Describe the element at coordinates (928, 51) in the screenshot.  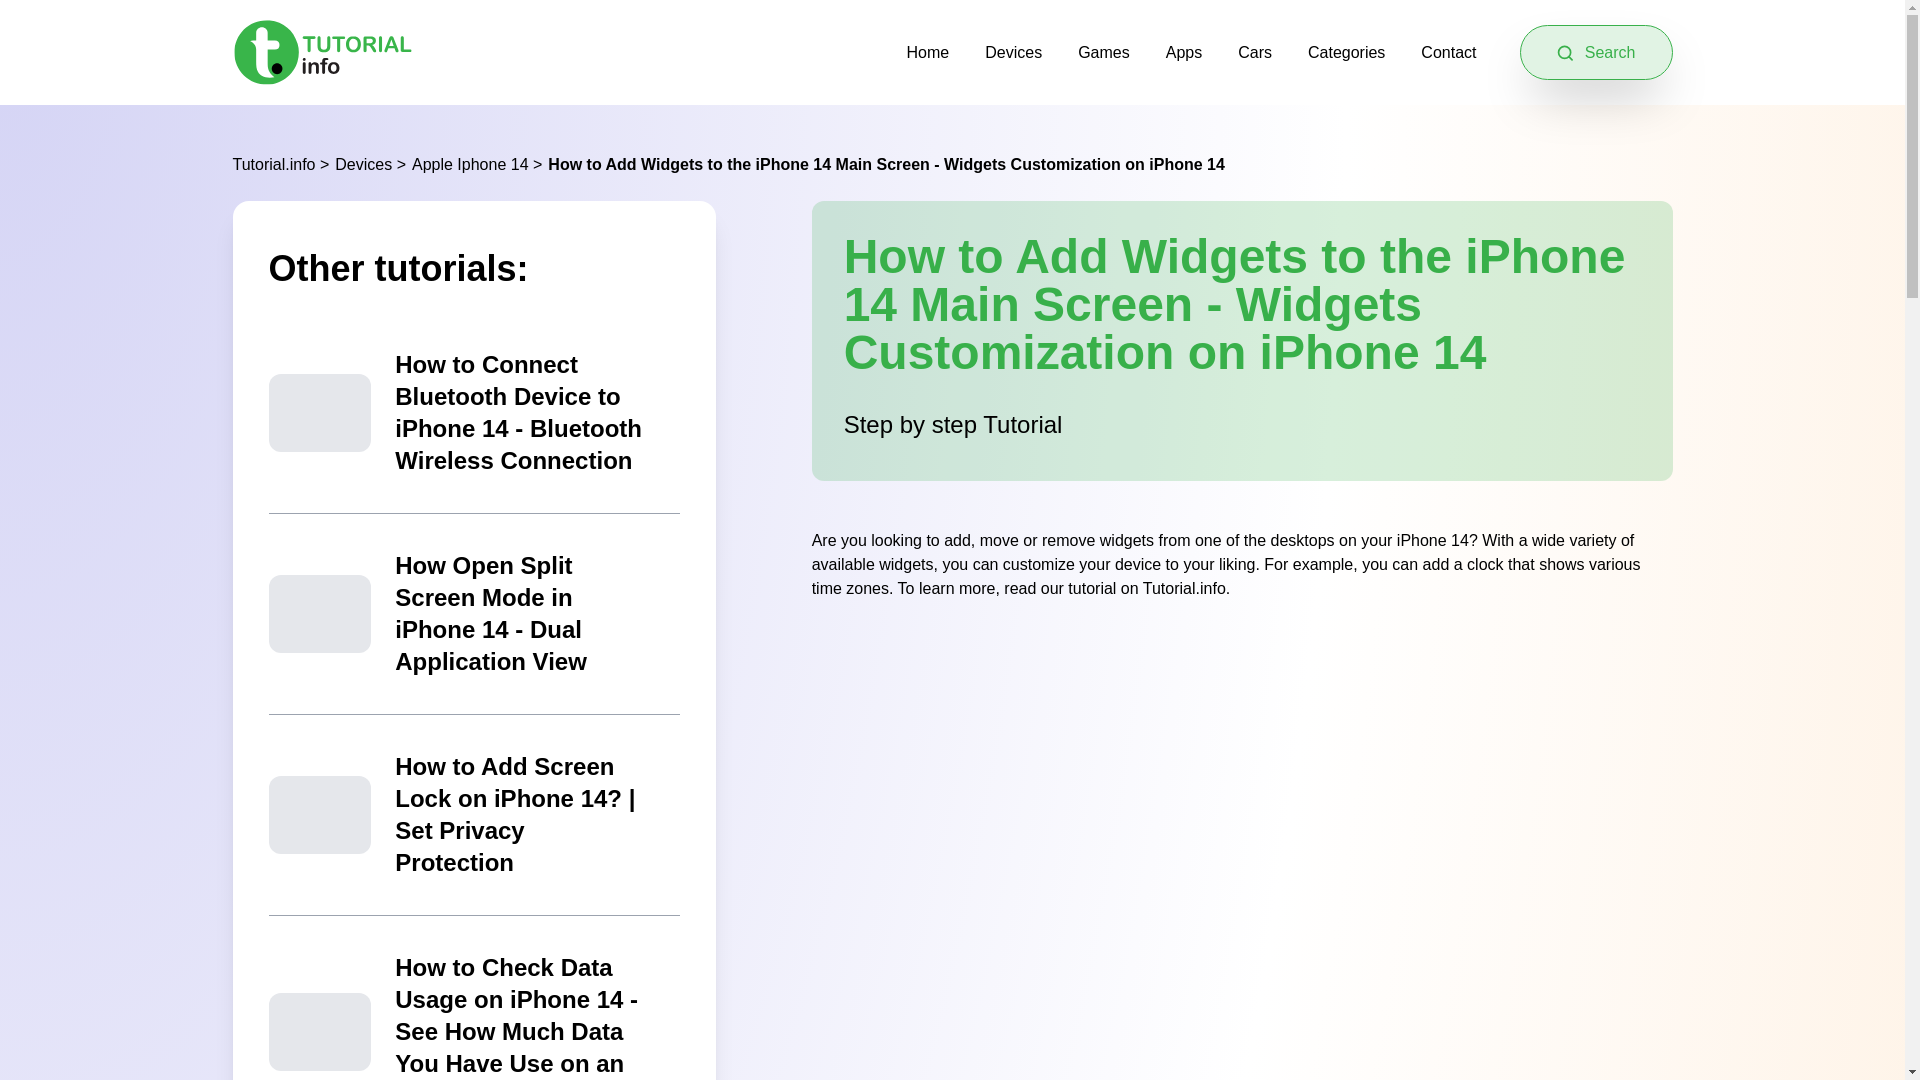
I see `Home` at that location.